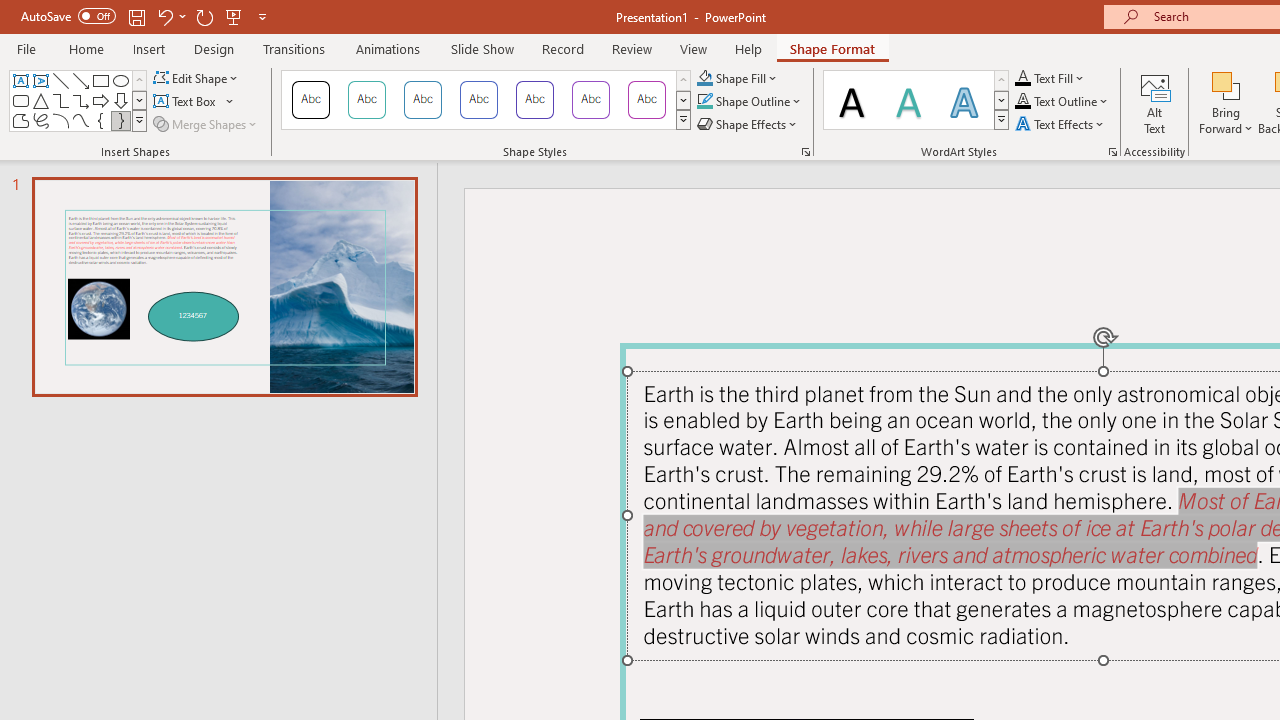 Image resolution: width=1280 pixels, height=720 pixels. What do you see at coordinates (704, 102) in the screenshot?
I see `Shape Outline Teal, Accent 1` at bounding box center [704, 102].